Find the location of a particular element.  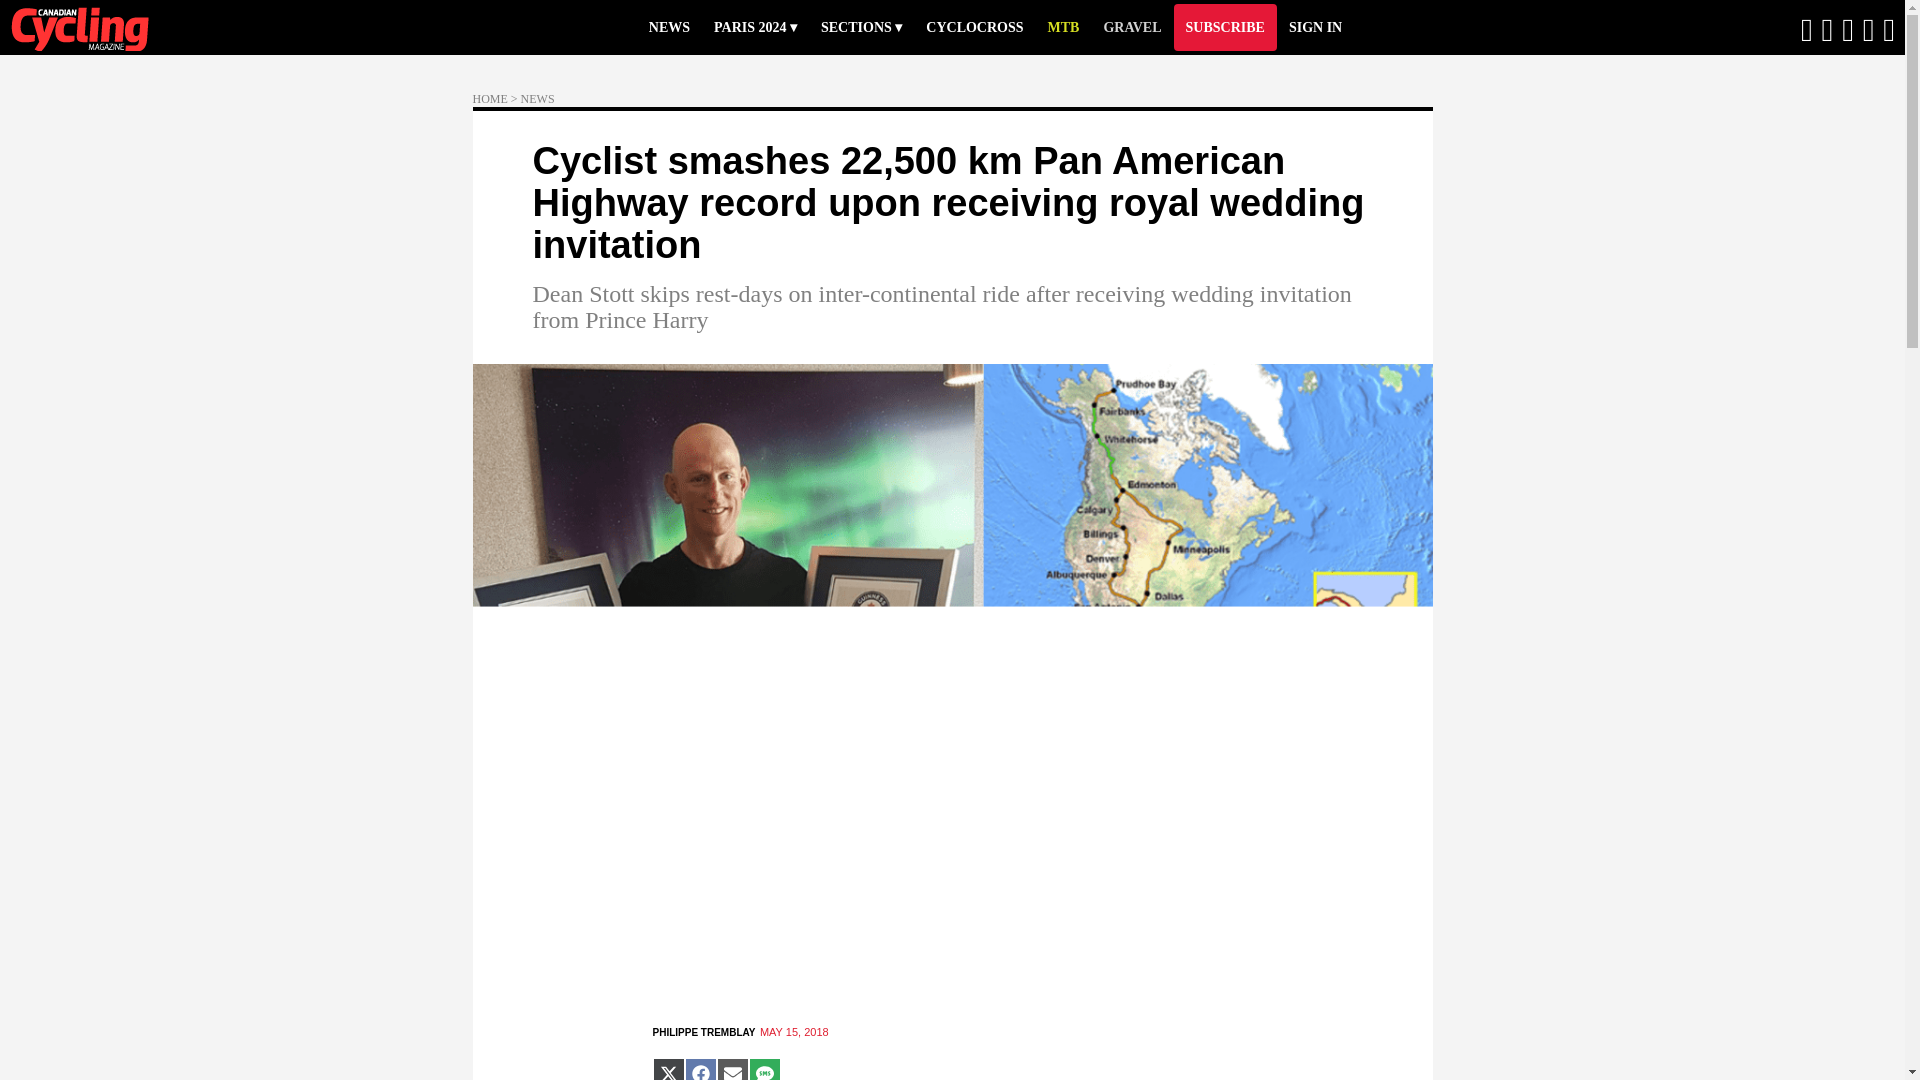

NEWS is located at coordinates (670, 27).